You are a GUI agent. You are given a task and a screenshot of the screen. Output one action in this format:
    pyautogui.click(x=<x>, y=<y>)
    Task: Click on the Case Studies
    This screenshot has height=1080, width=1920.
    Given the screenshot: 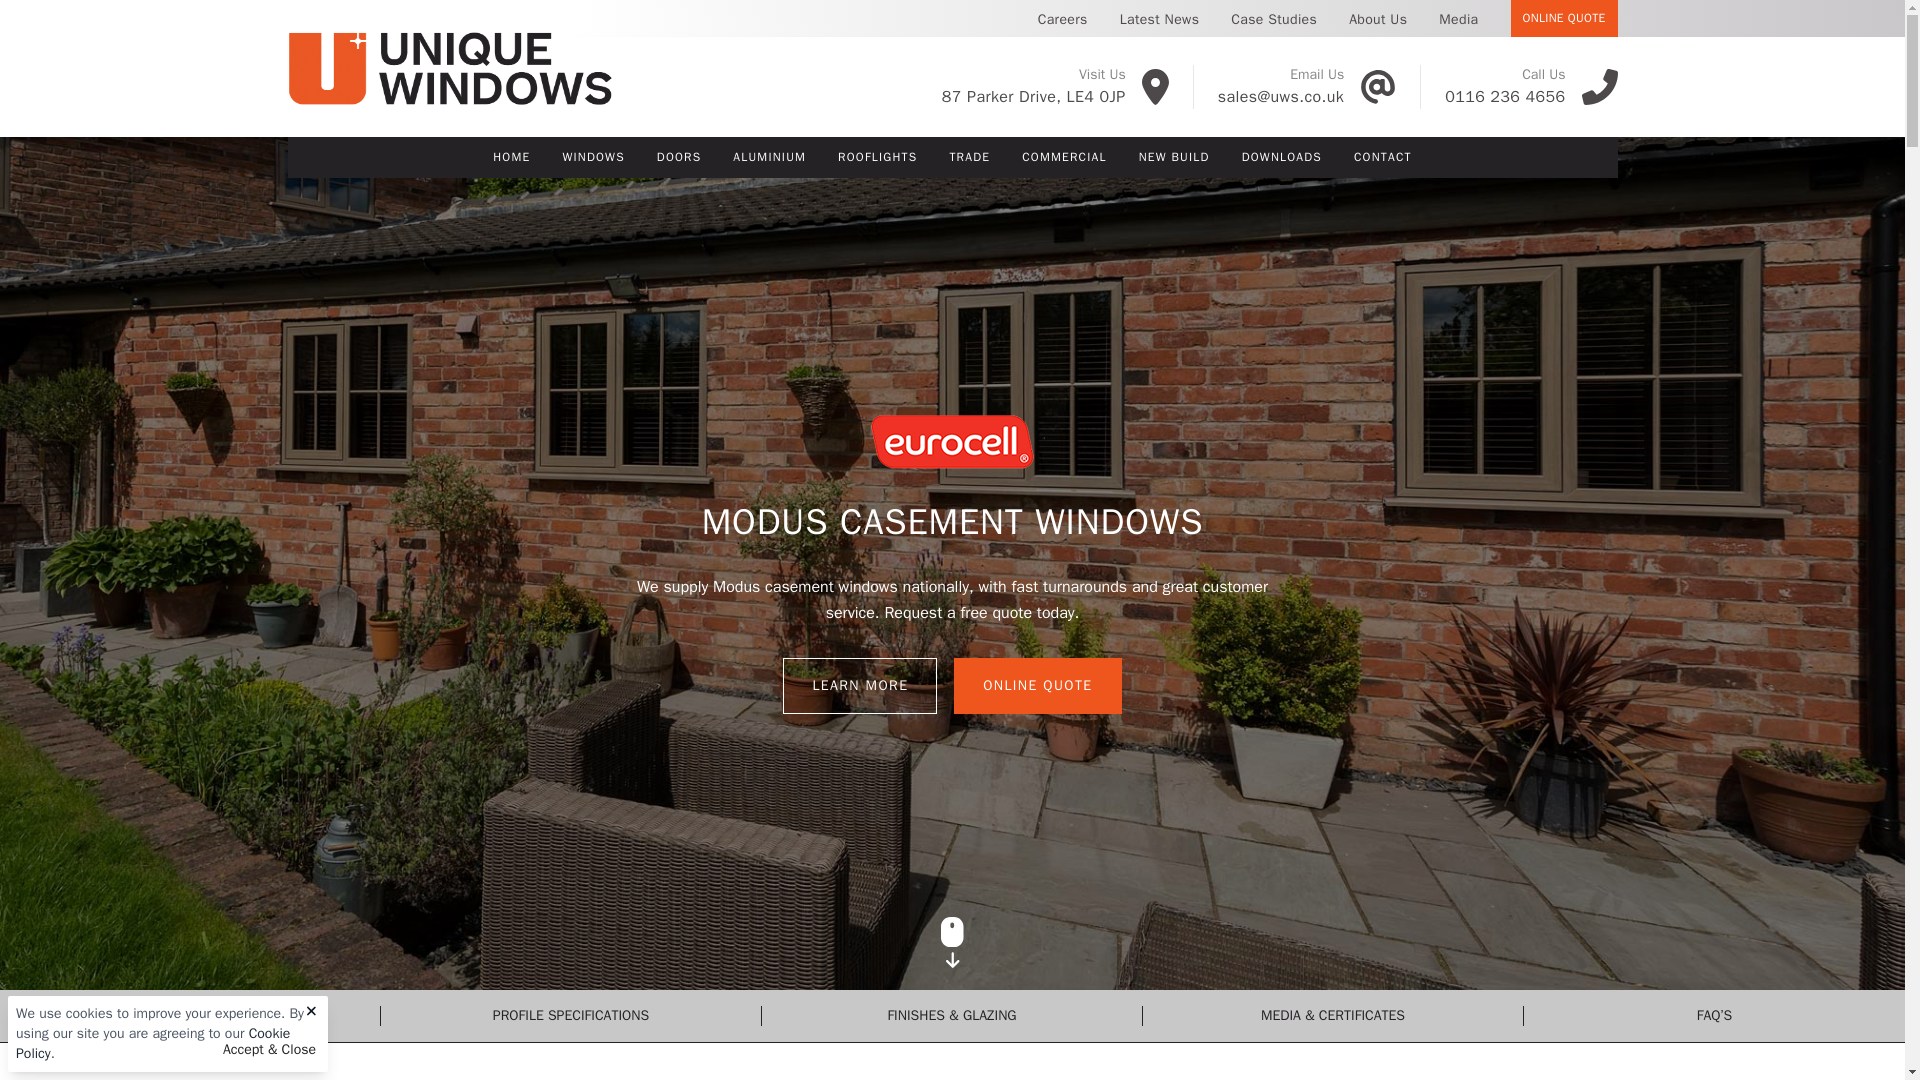 What is the action you would take?
    pyautogui.click(x=1274, y=30)
    